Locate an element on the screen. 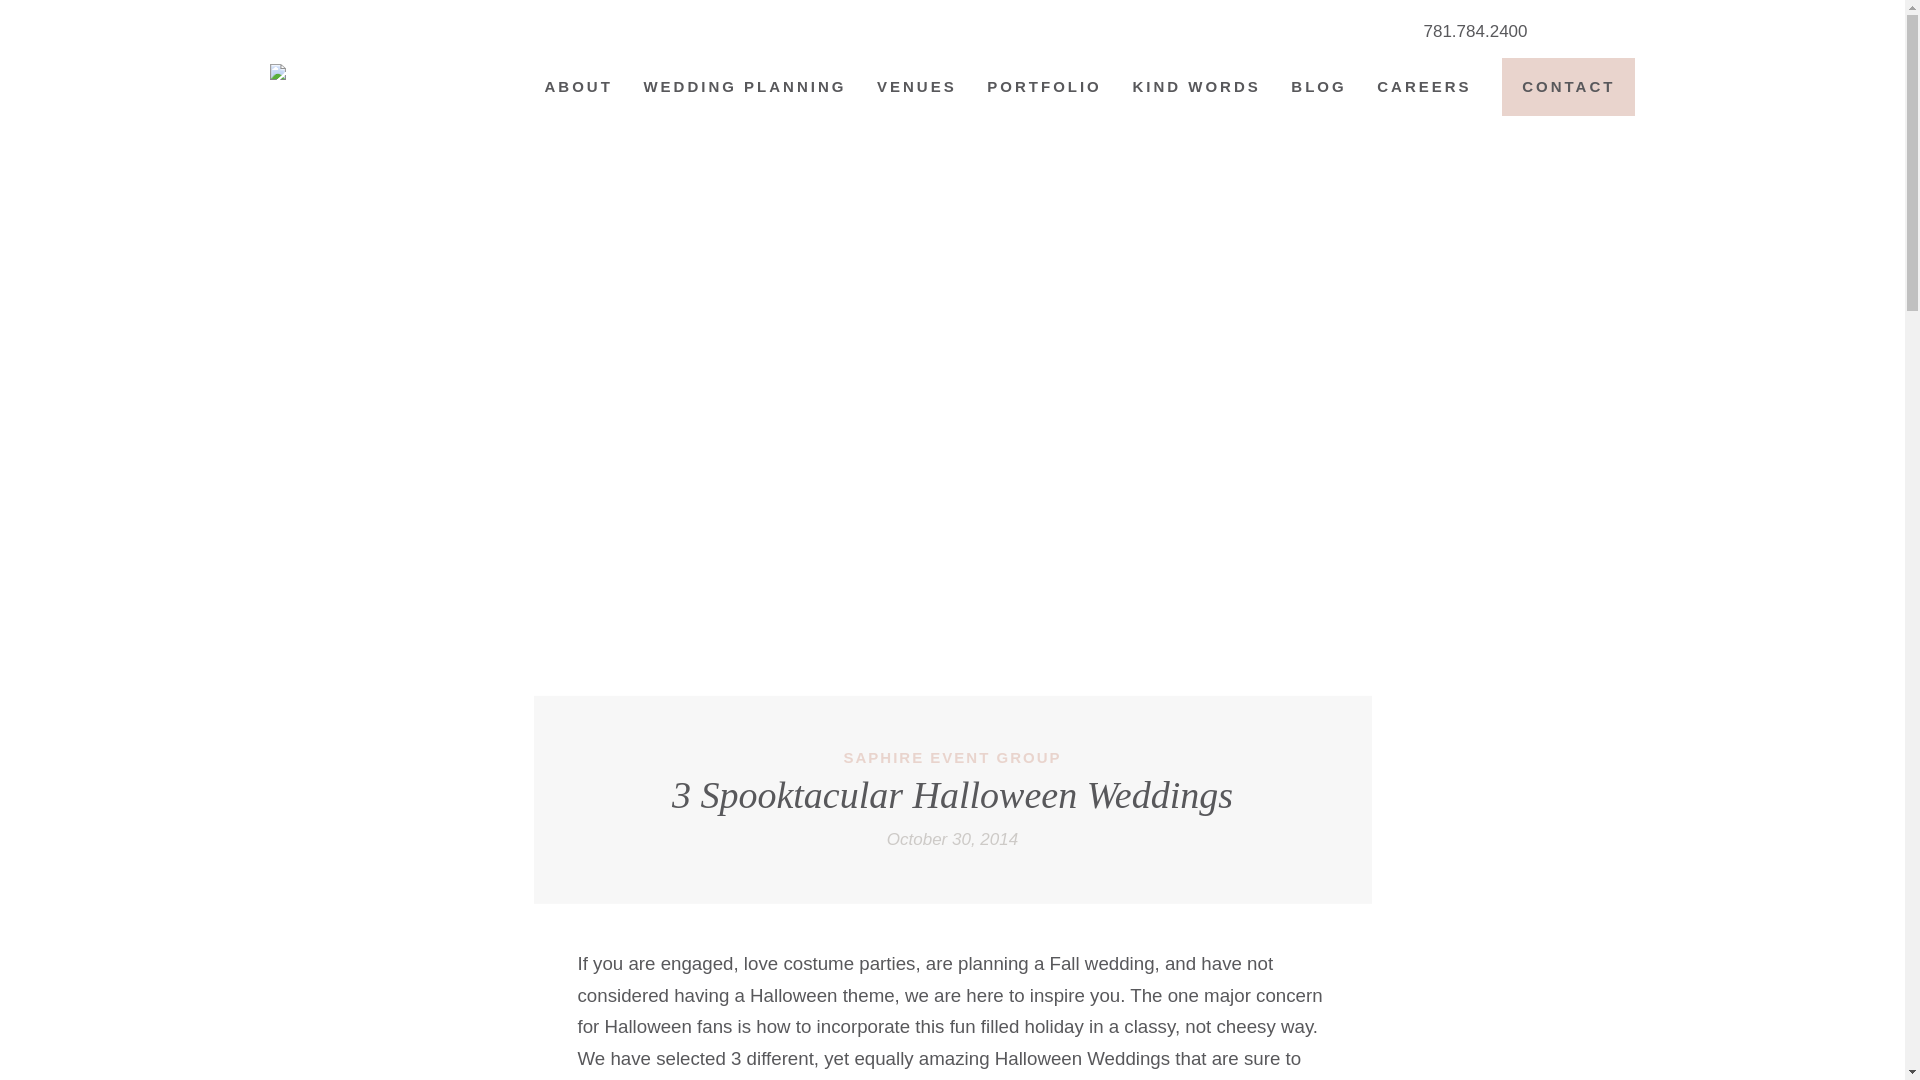  CAREERS is located at coordinates (1423, 86).